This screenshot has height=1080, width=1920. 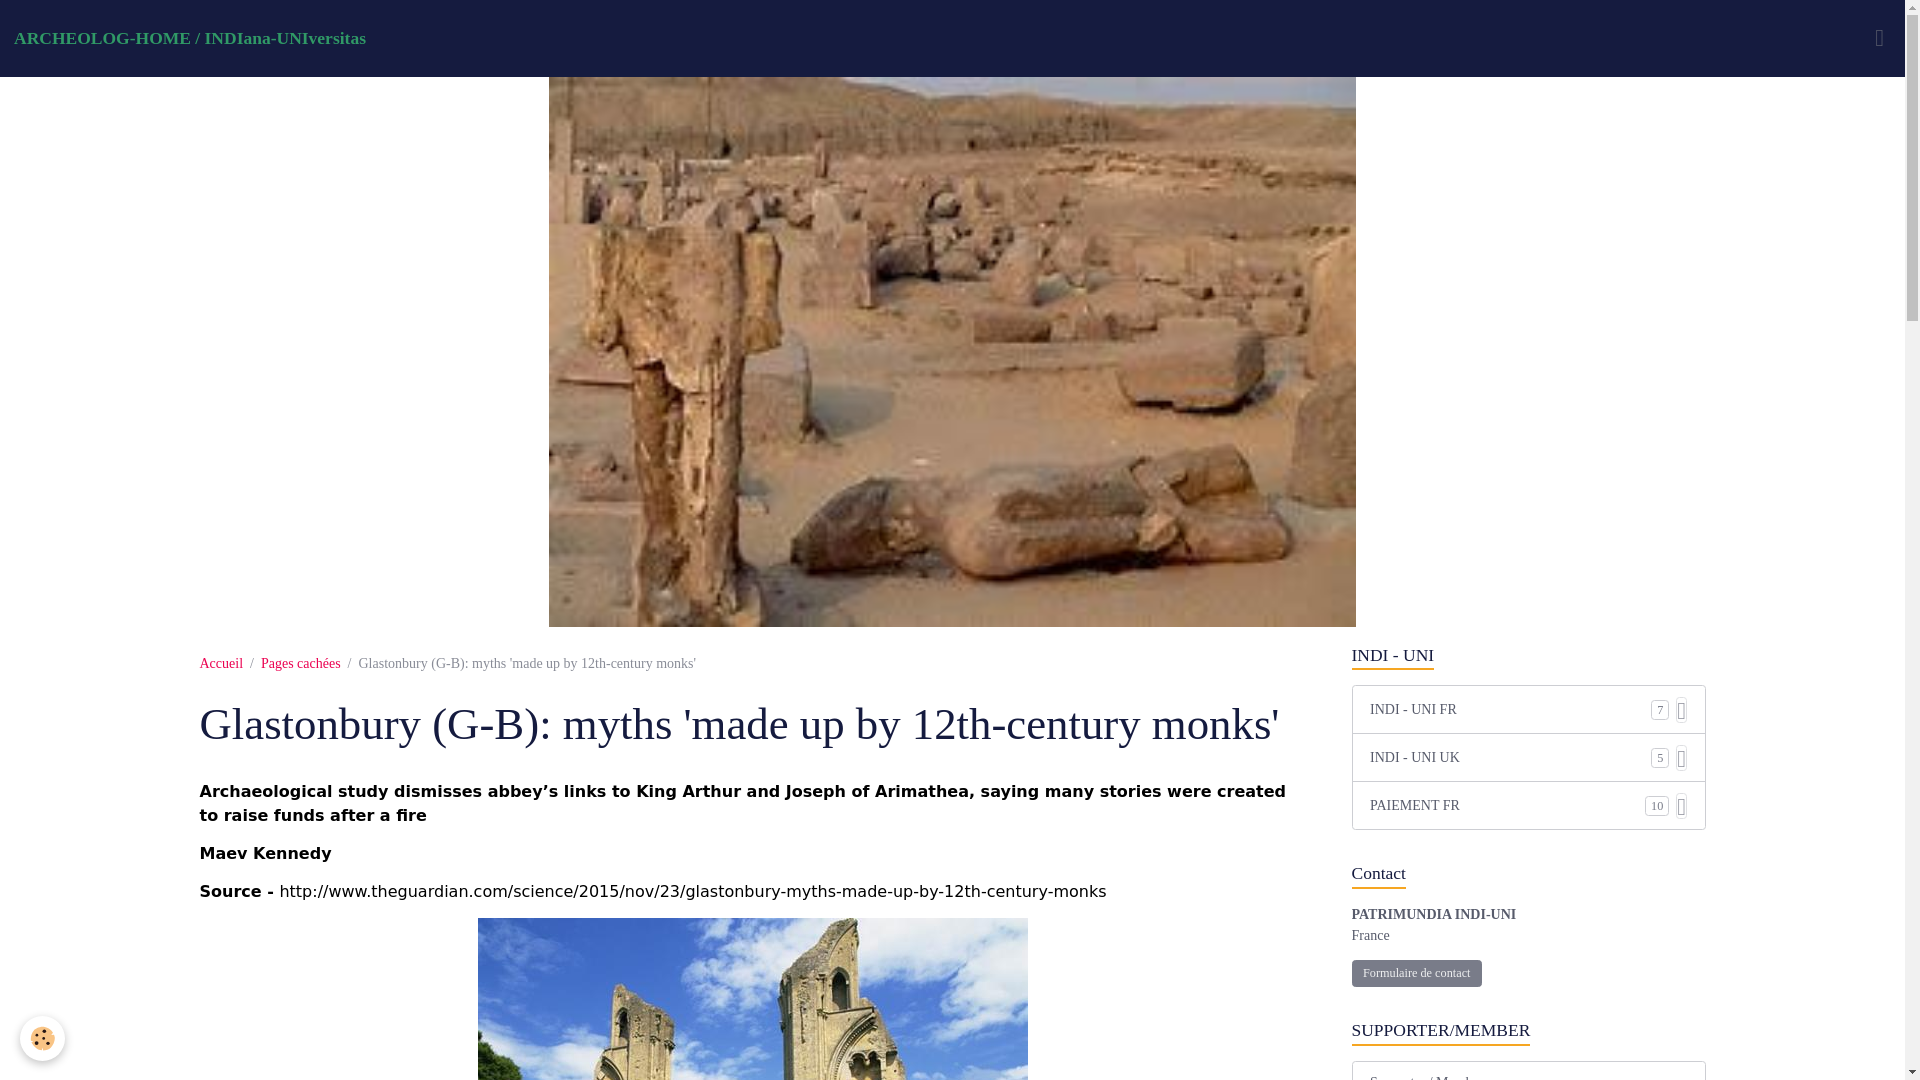 What do you see at coordinates (221, 662) in the screenshot?
I see `Accueil` at bounding box center [221, 662].